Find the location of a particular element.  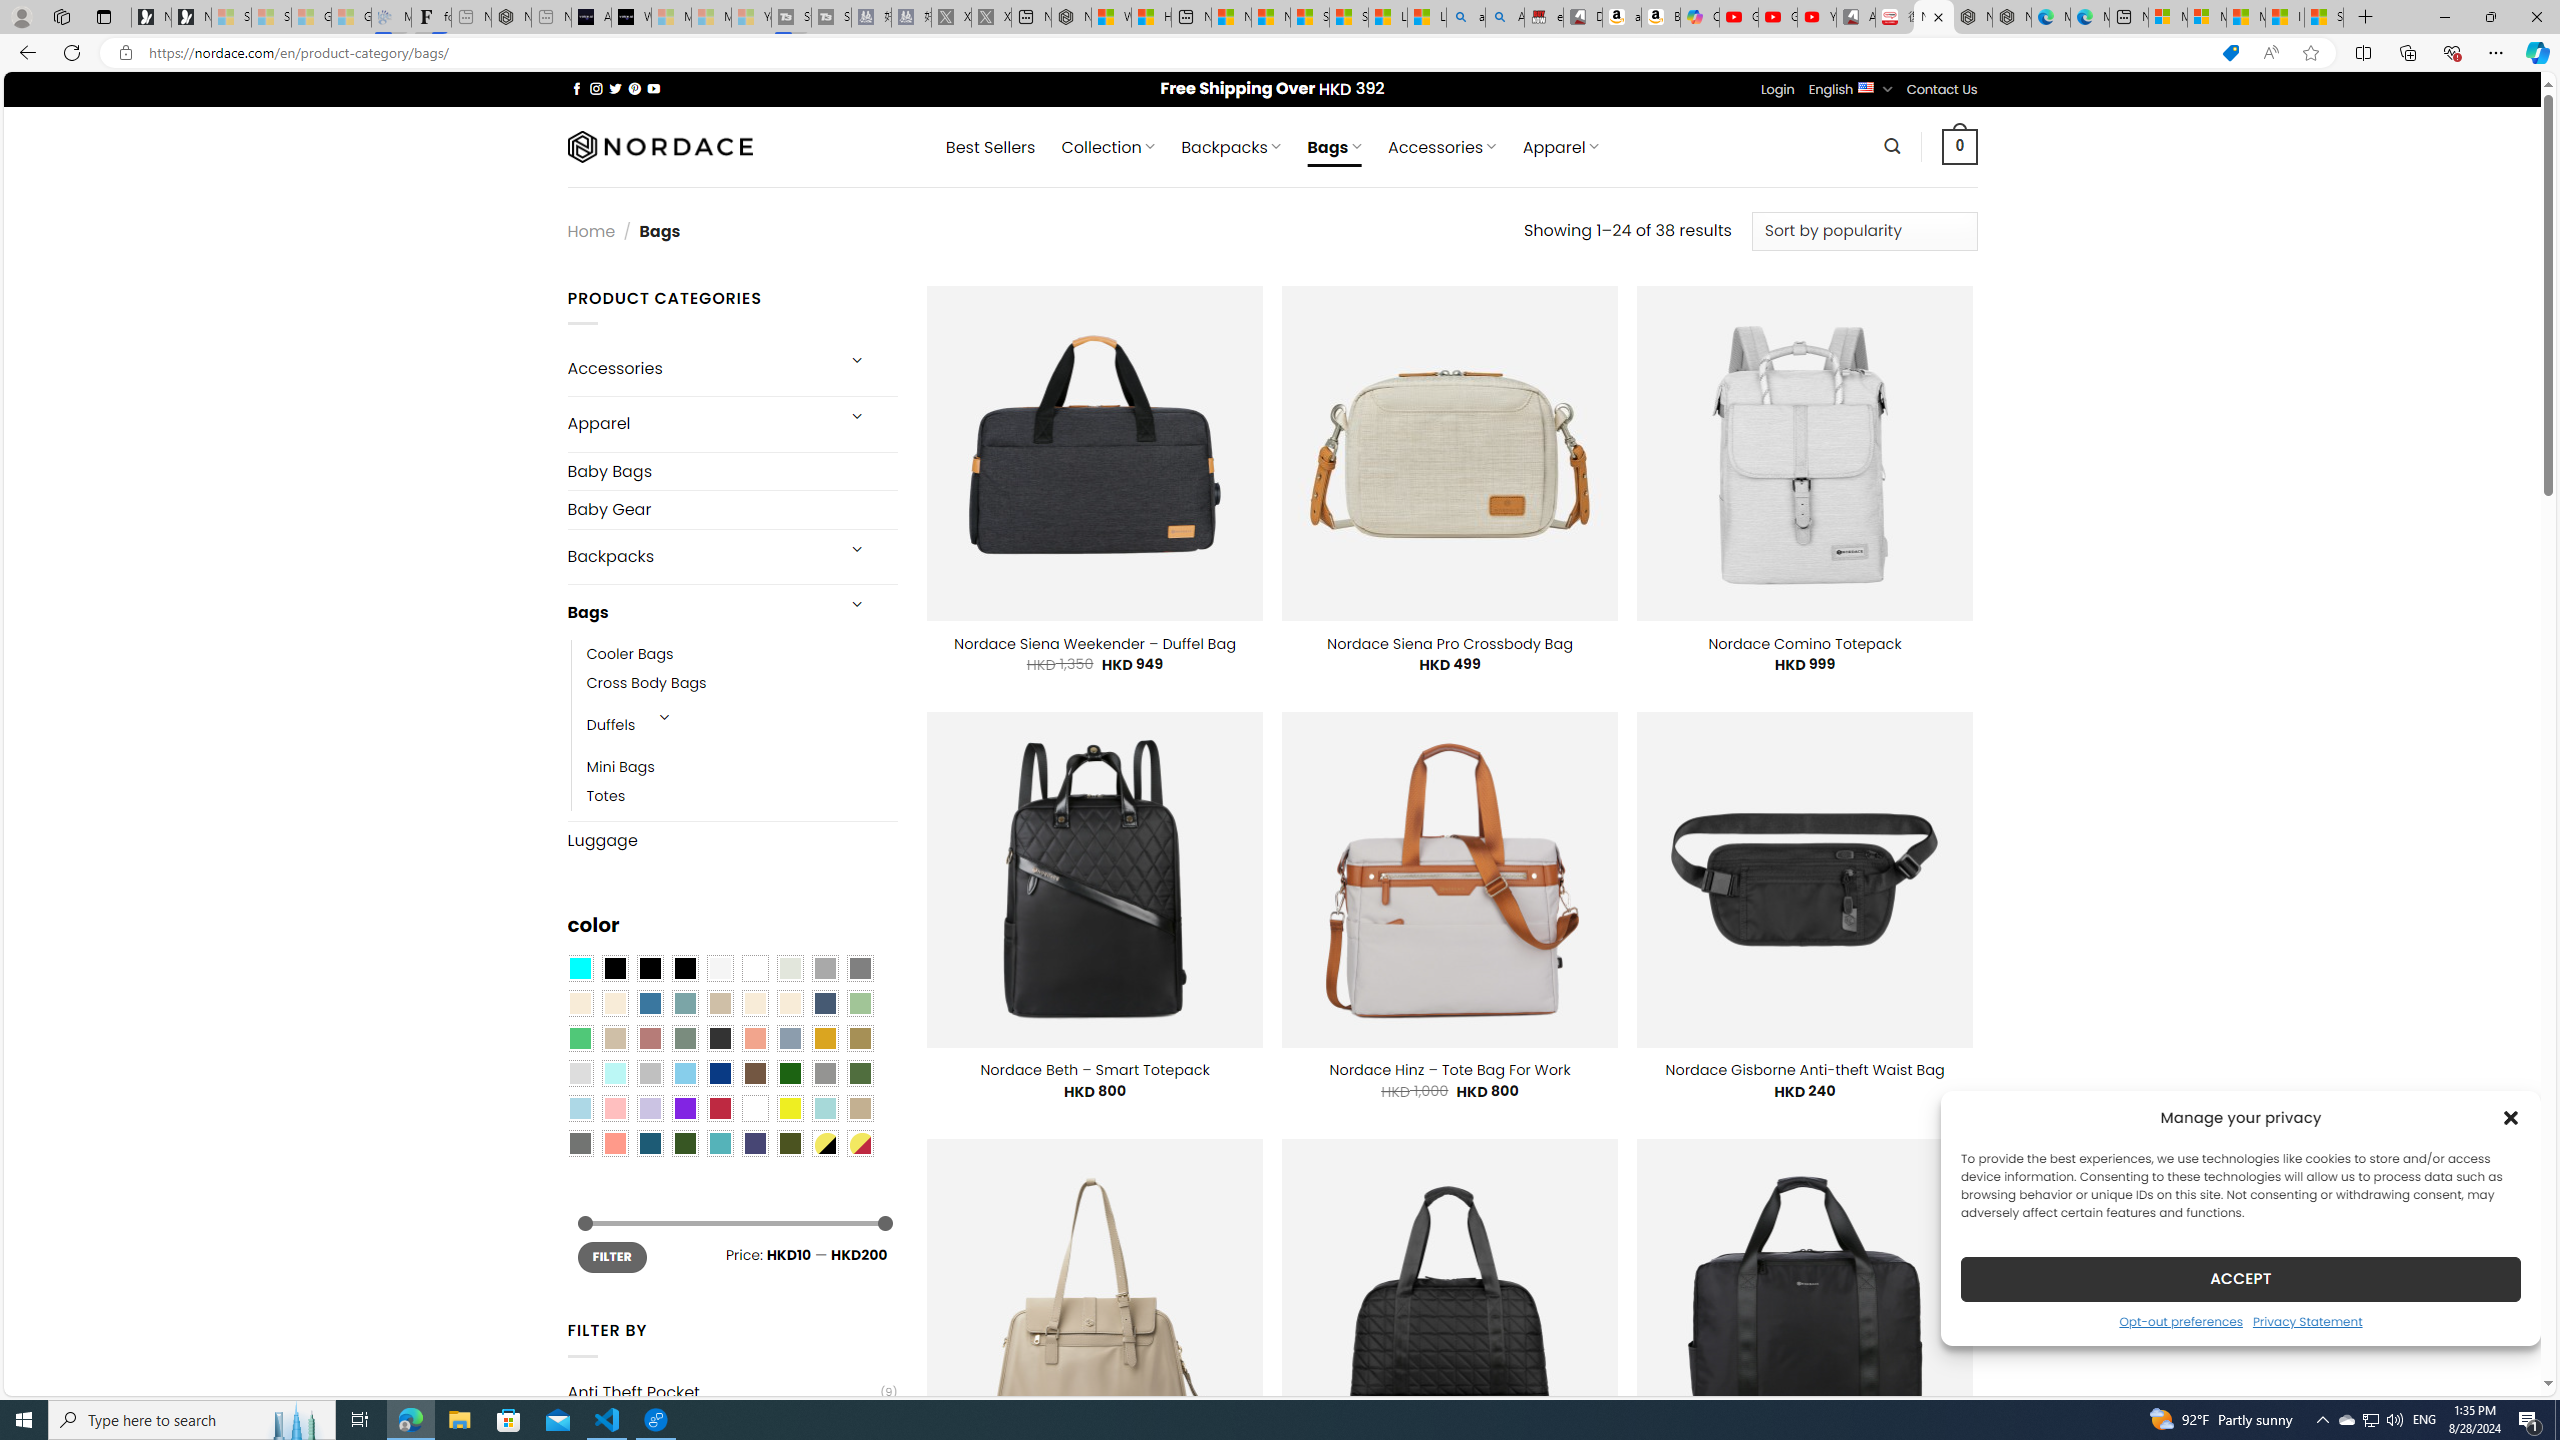

  Best Sellers is located at coordinates (990, 147).